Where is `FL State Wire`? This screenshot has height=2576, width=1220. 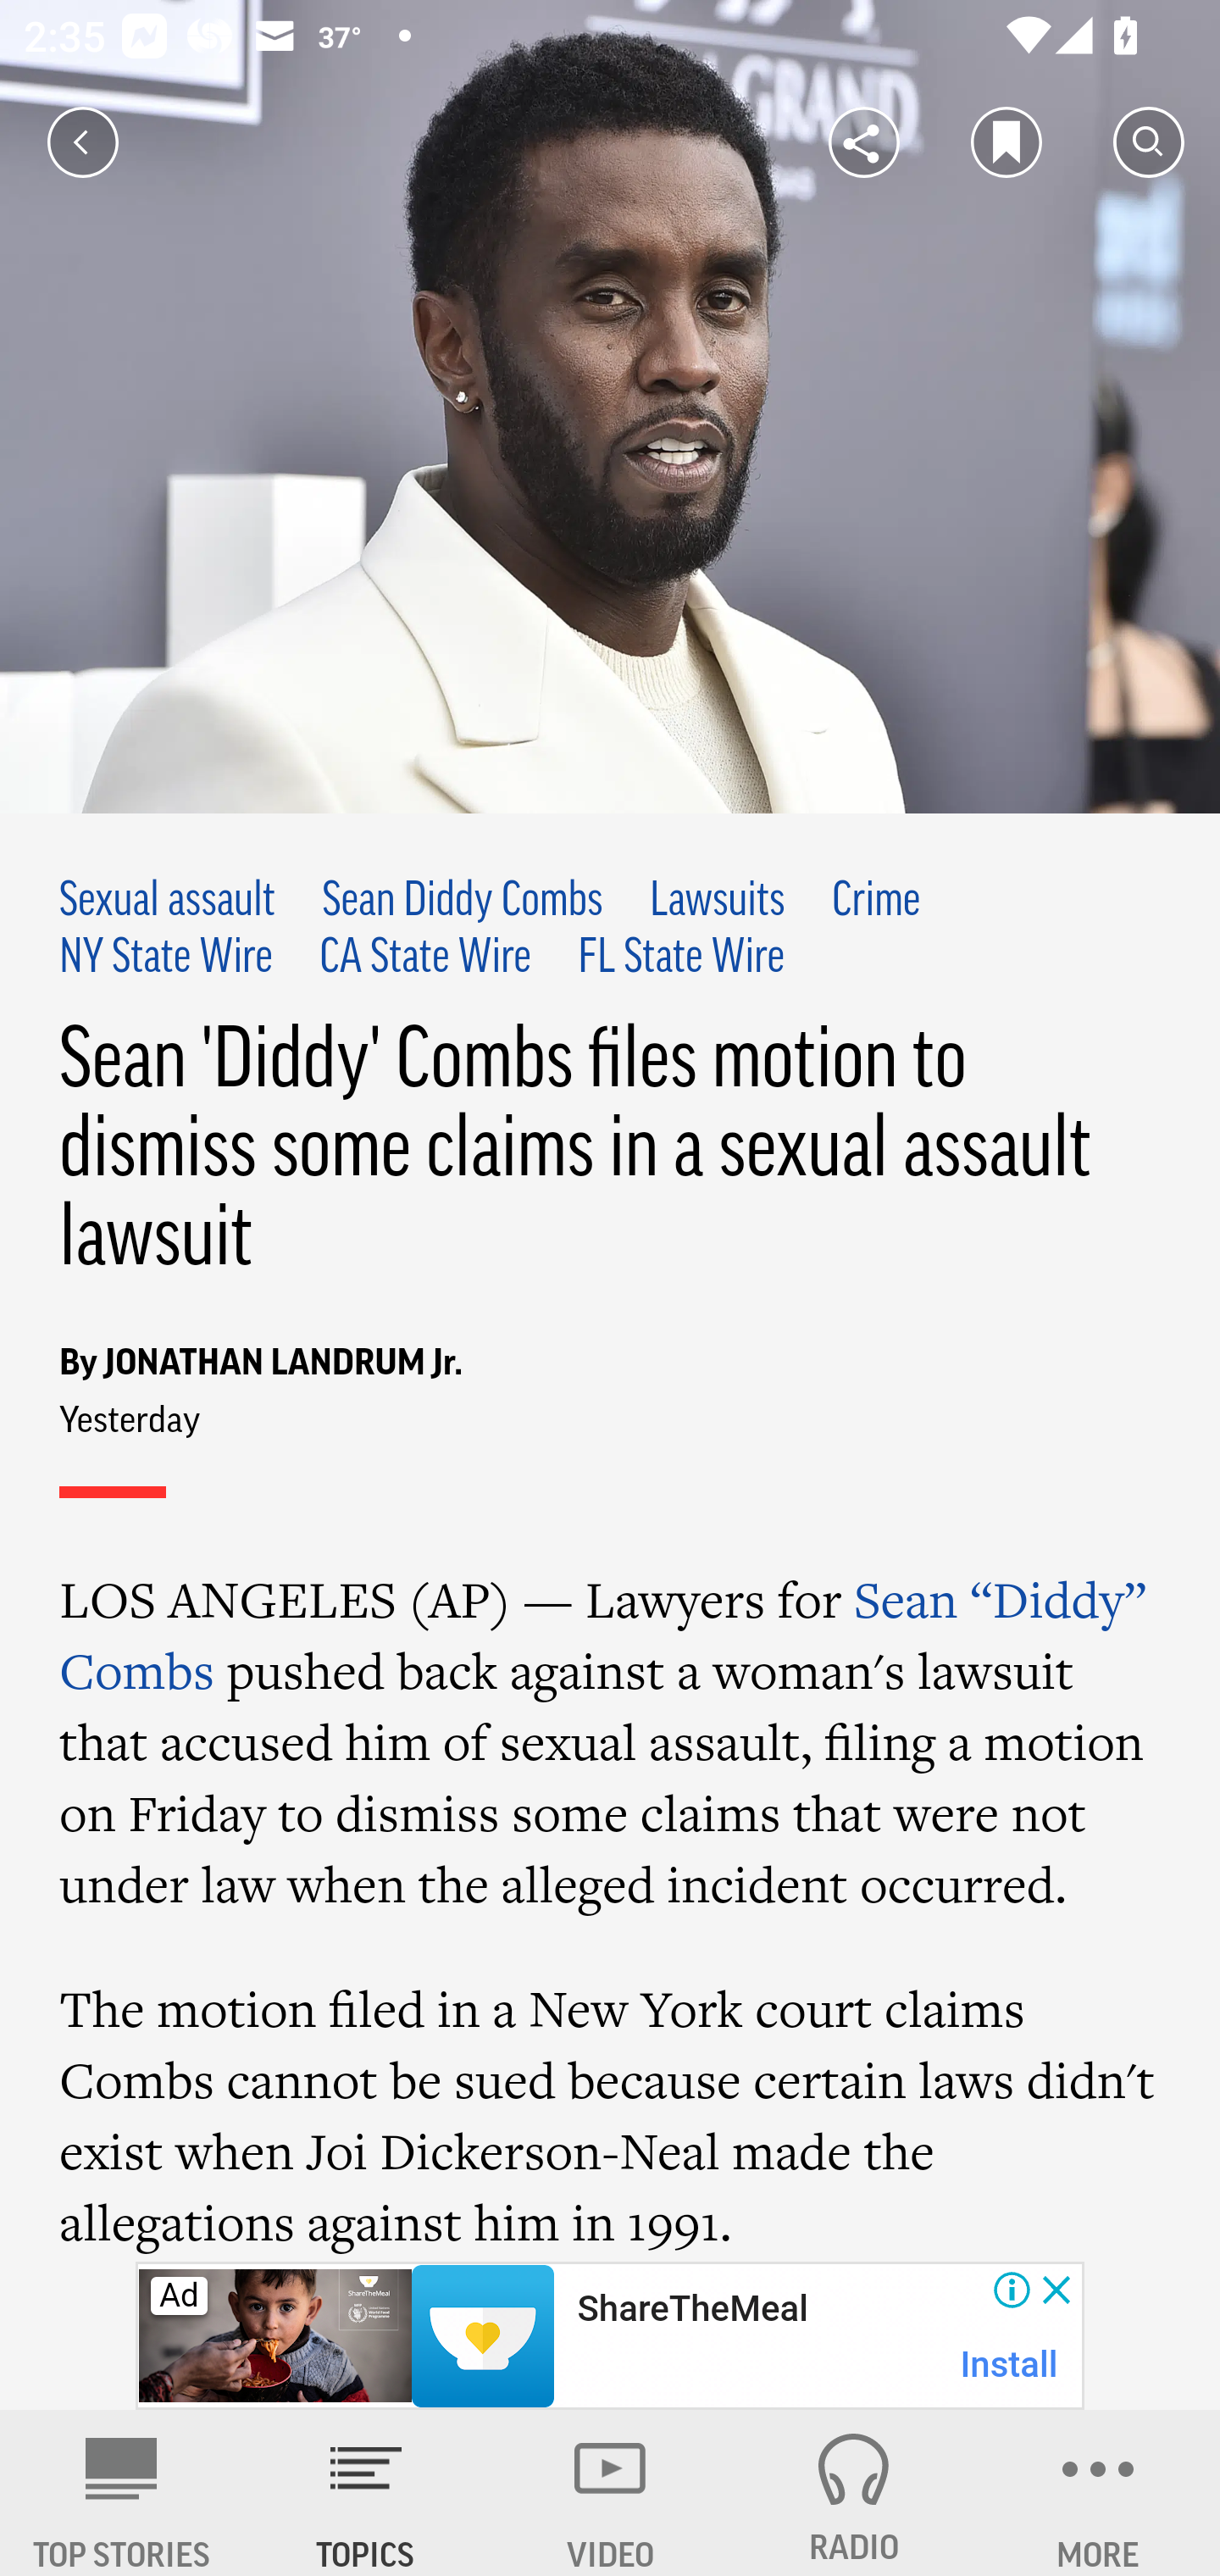 FL State Wire is located at coordinates (680, 959).